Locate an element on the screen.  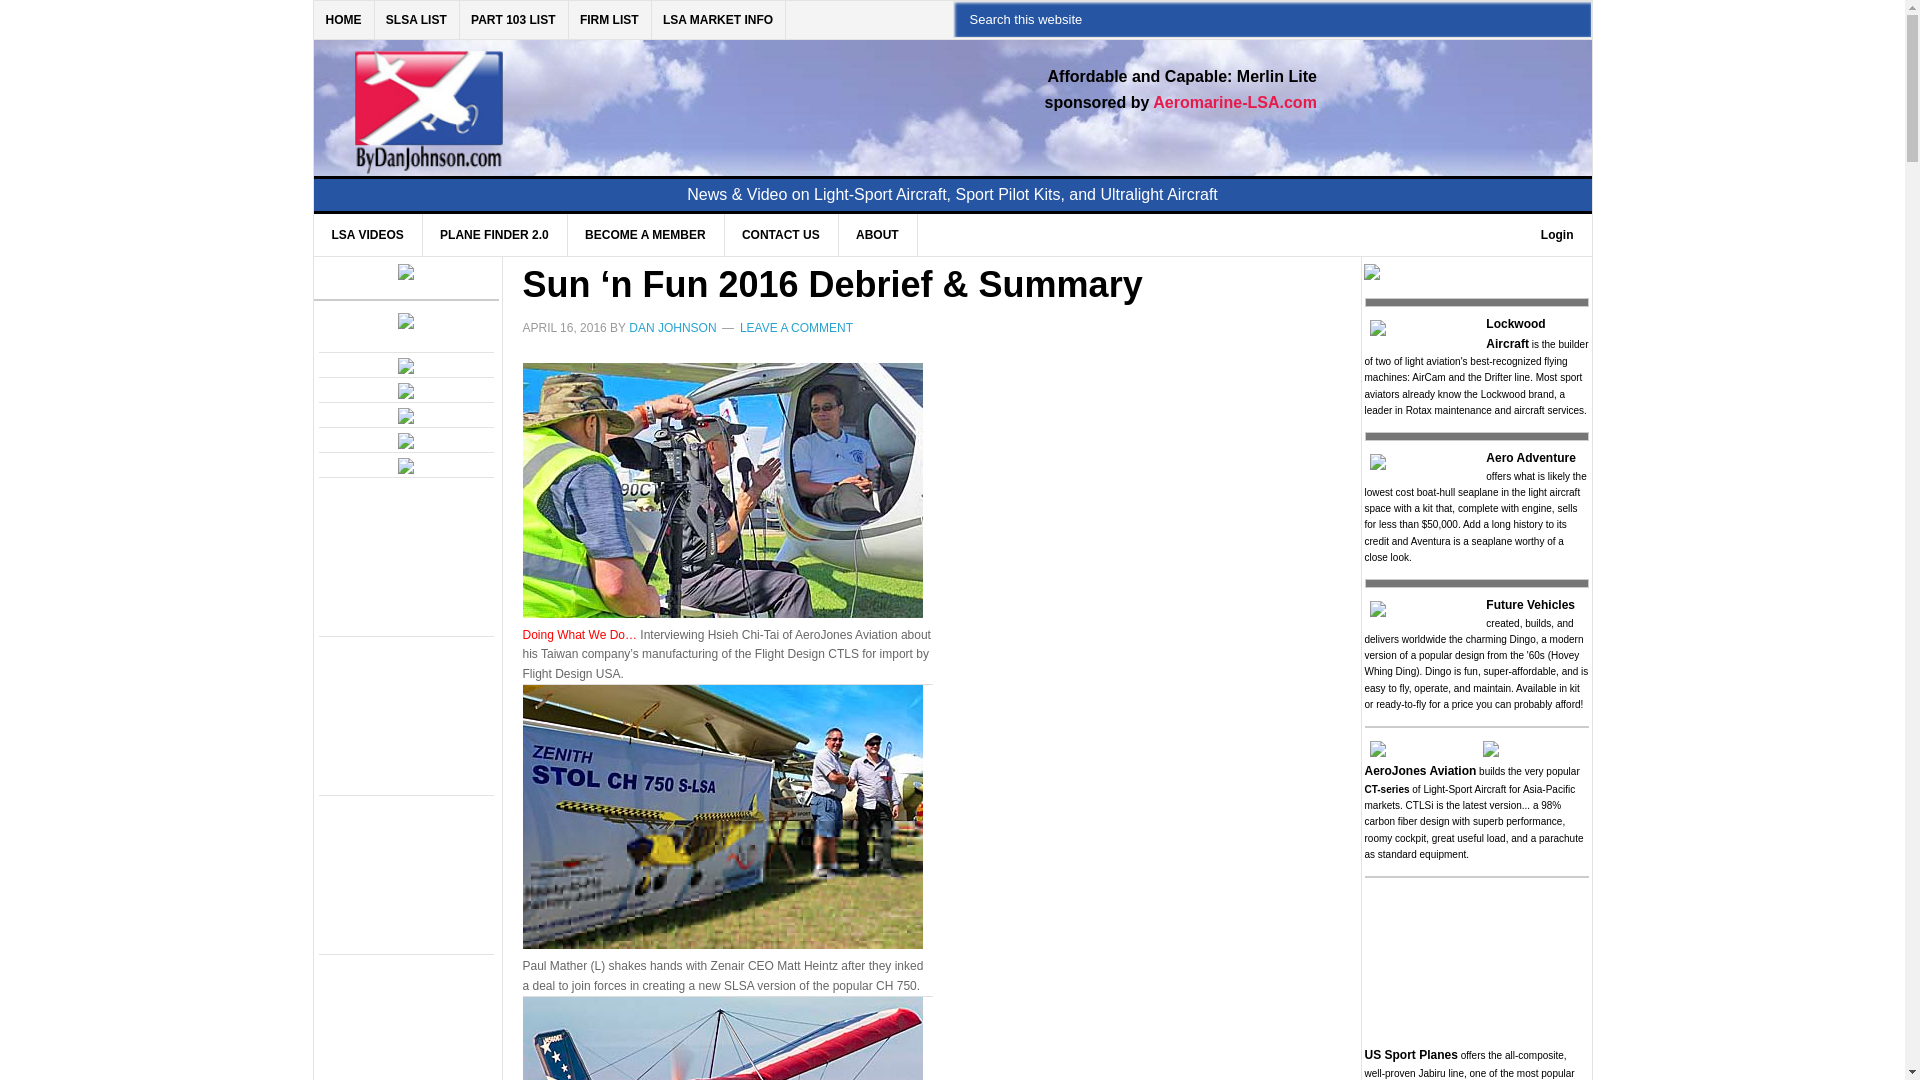
CONTACT US is located at coordinates (781, 234).